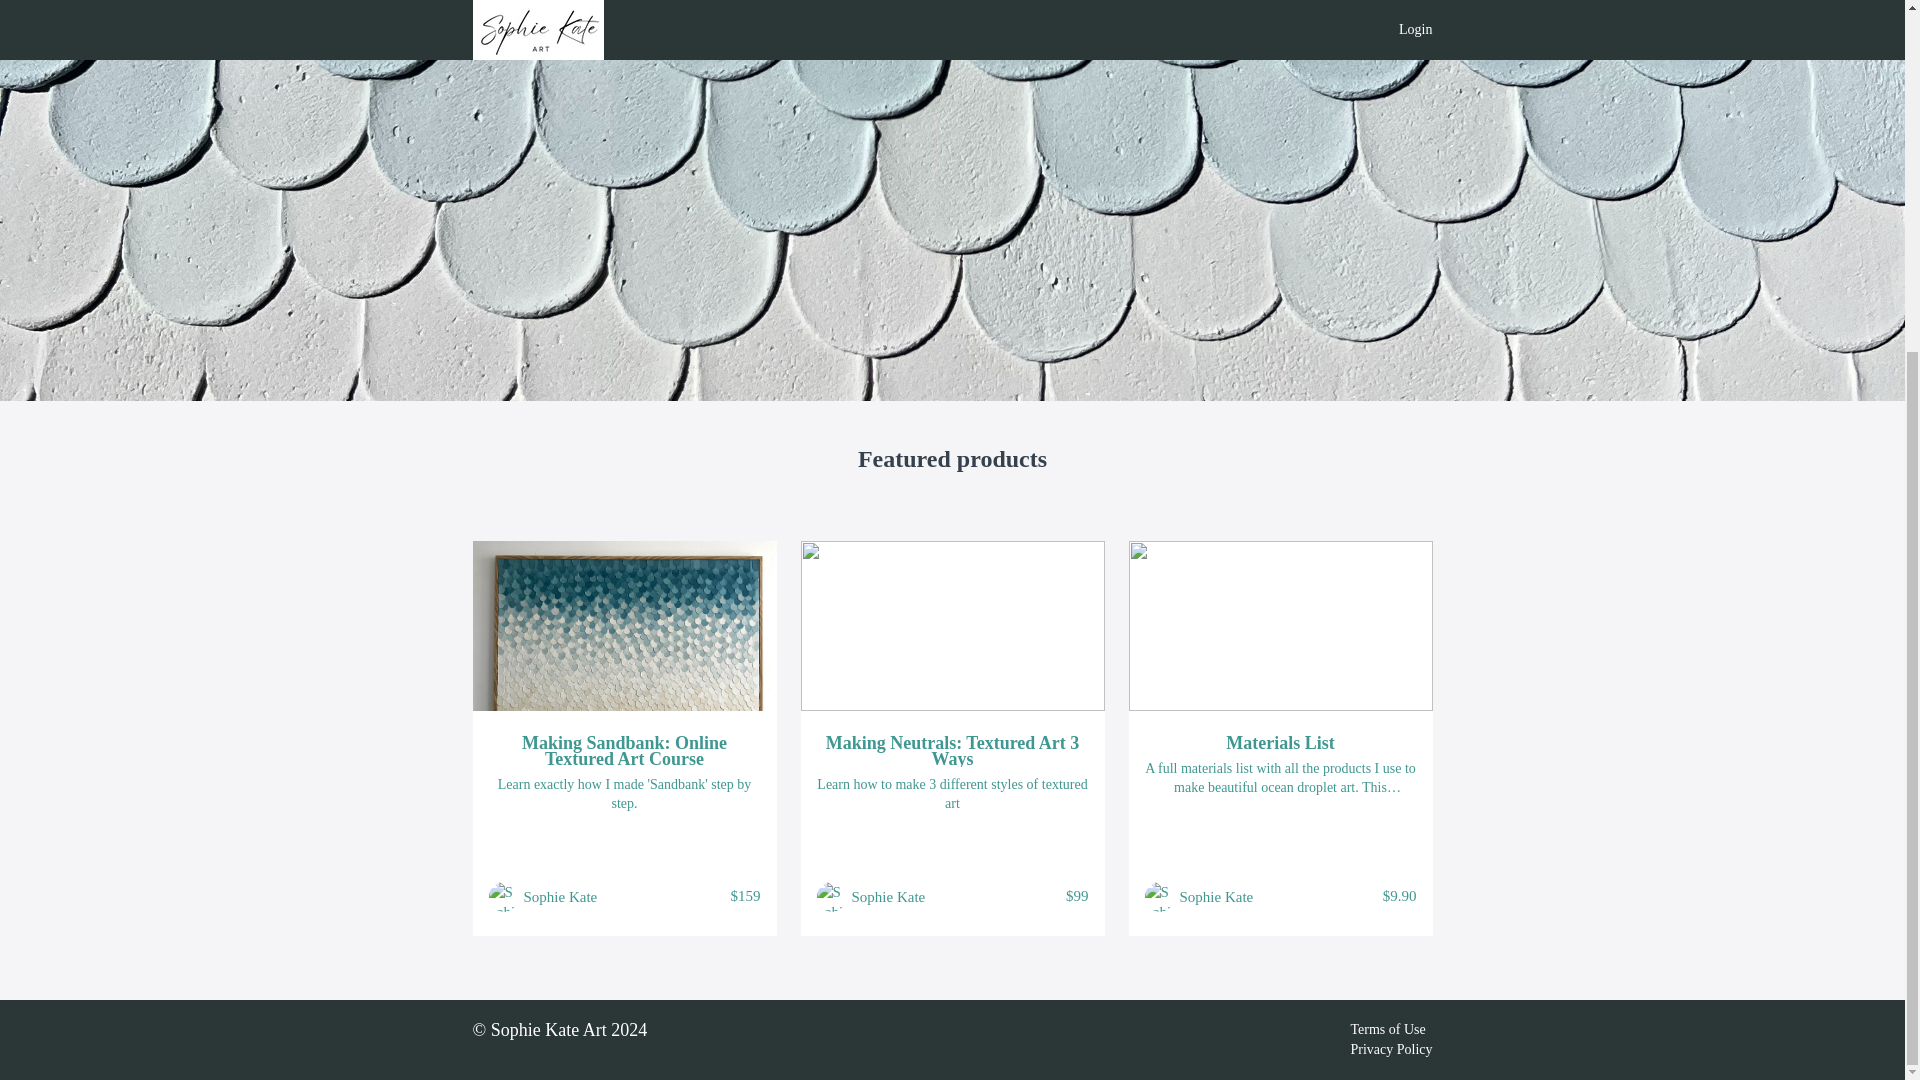  Describe the element at coordinates (1216, 896) in the screenshot. I see `Sophie Kate` at that location.